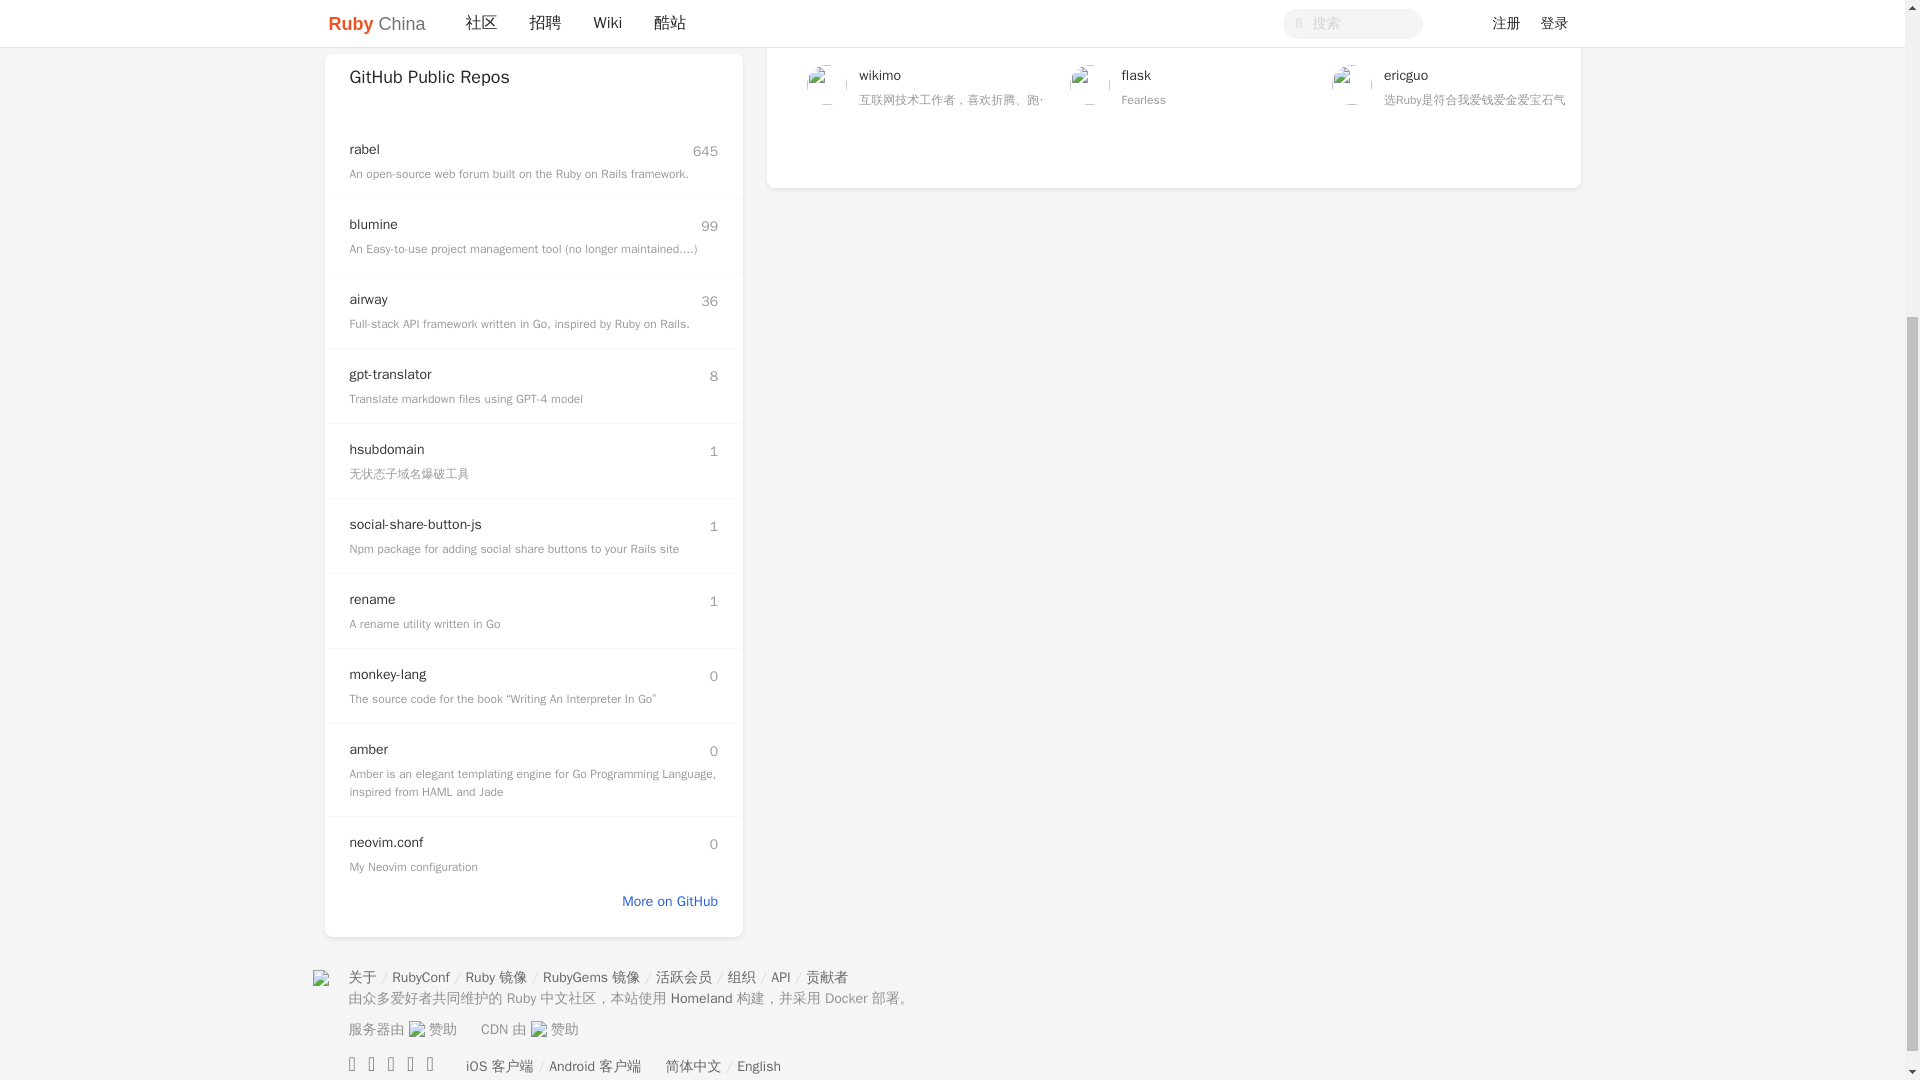  Describe the element at coordinates (706, 152) in the screenshot. I see `645 Watchers` at that location.